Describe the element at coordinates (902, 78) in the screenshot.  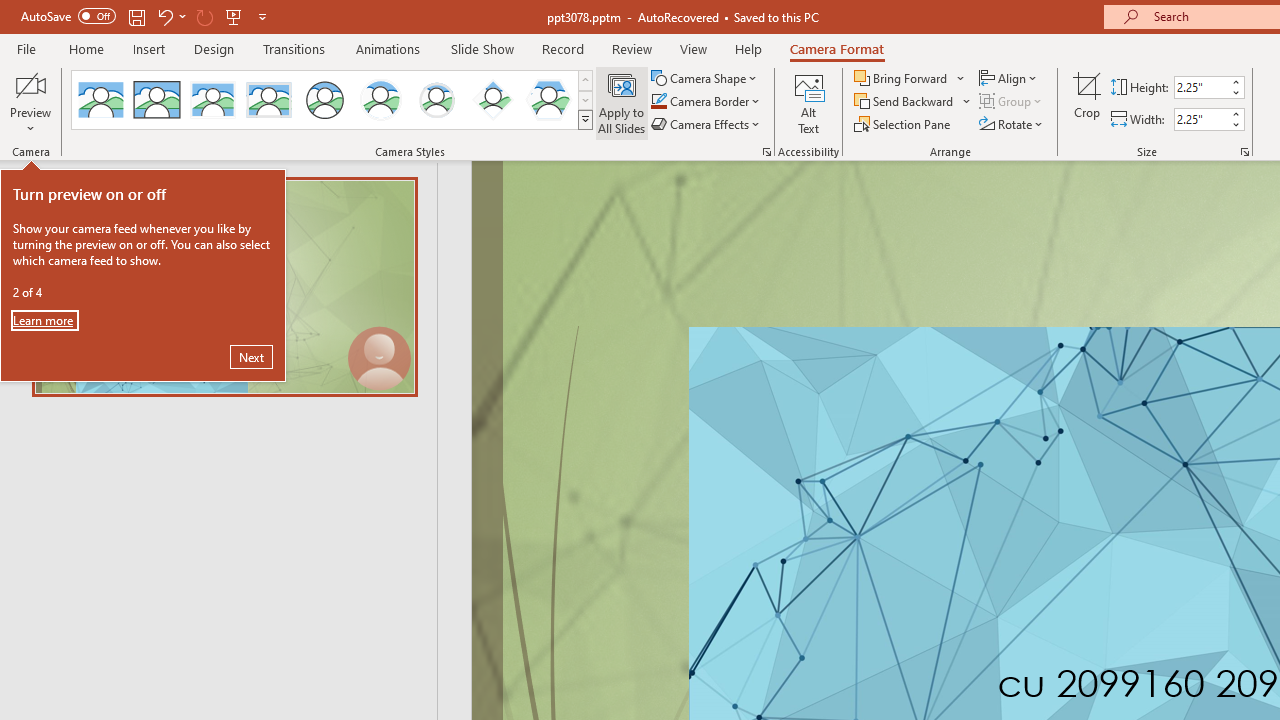
I see `Bring Forward` at that location.